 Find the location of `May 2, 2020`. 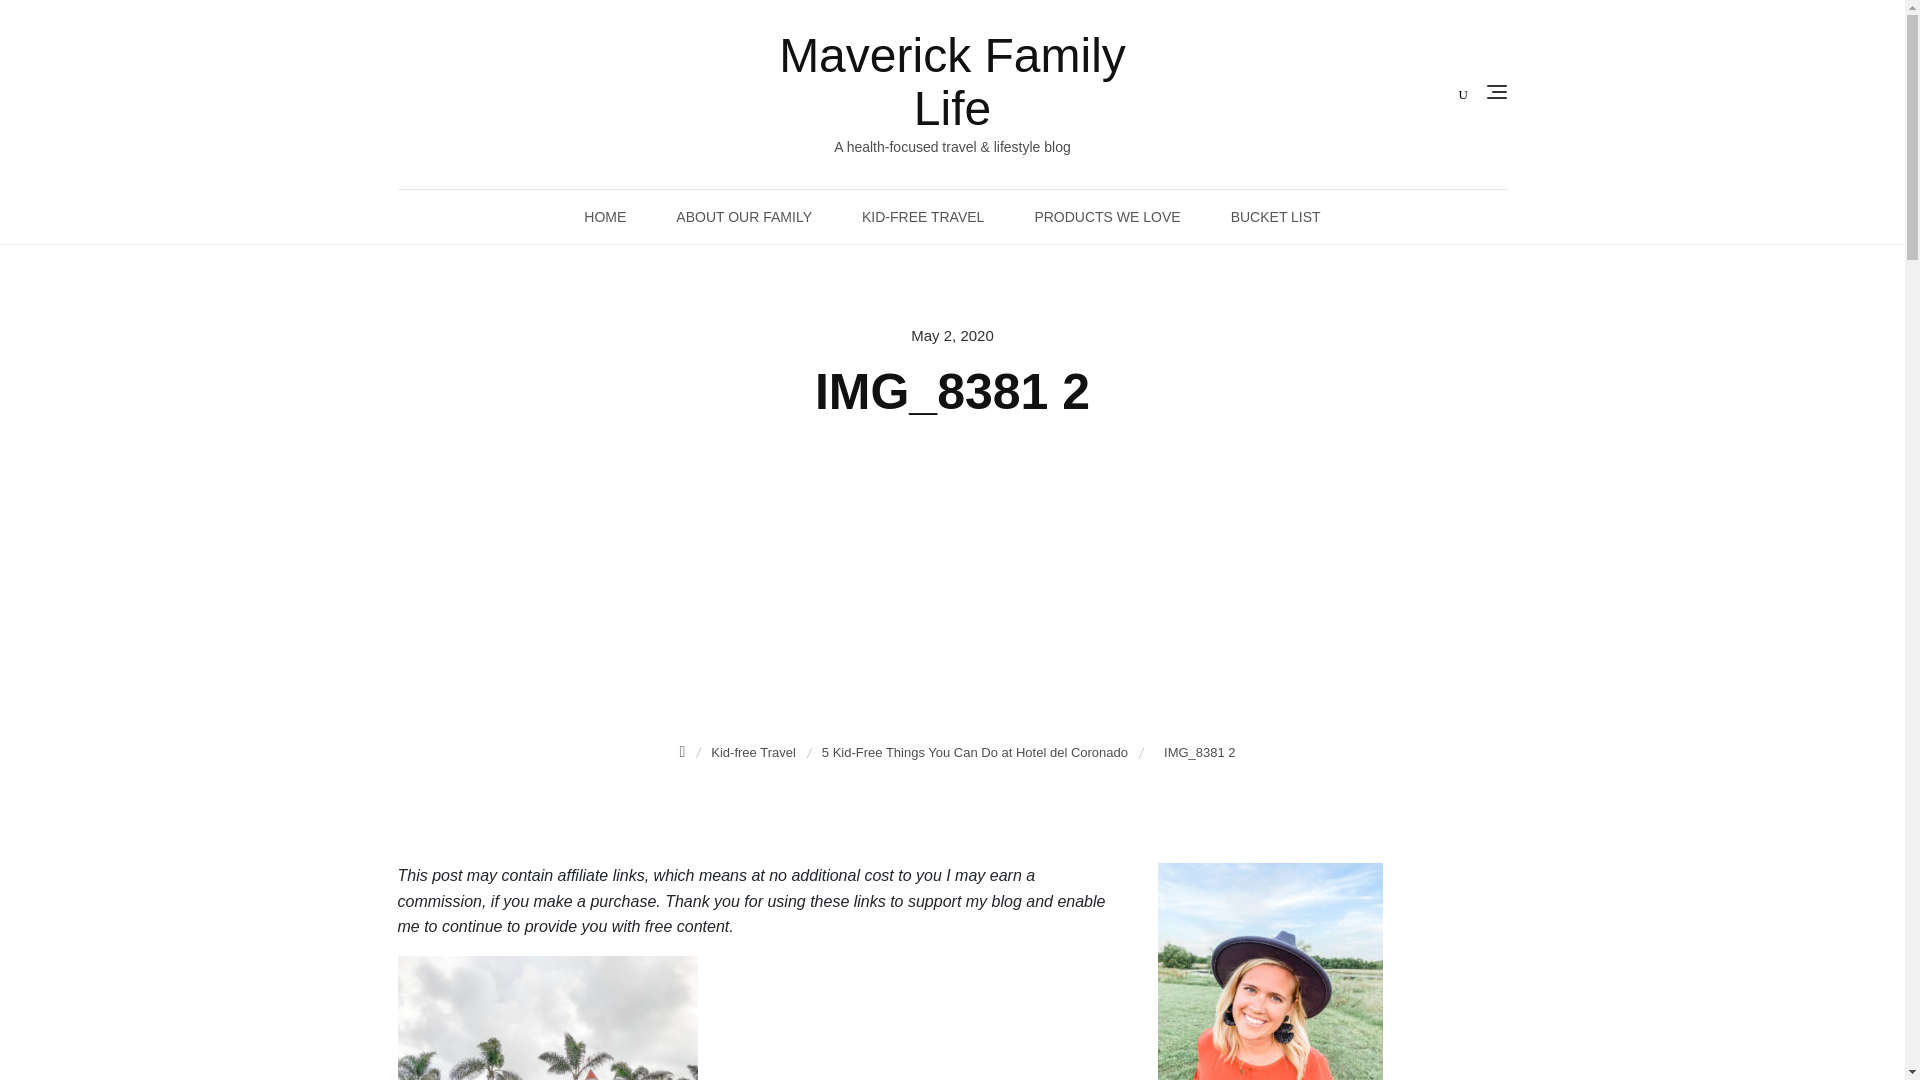

May 2, 2020 is located at coordinates (952, 336).